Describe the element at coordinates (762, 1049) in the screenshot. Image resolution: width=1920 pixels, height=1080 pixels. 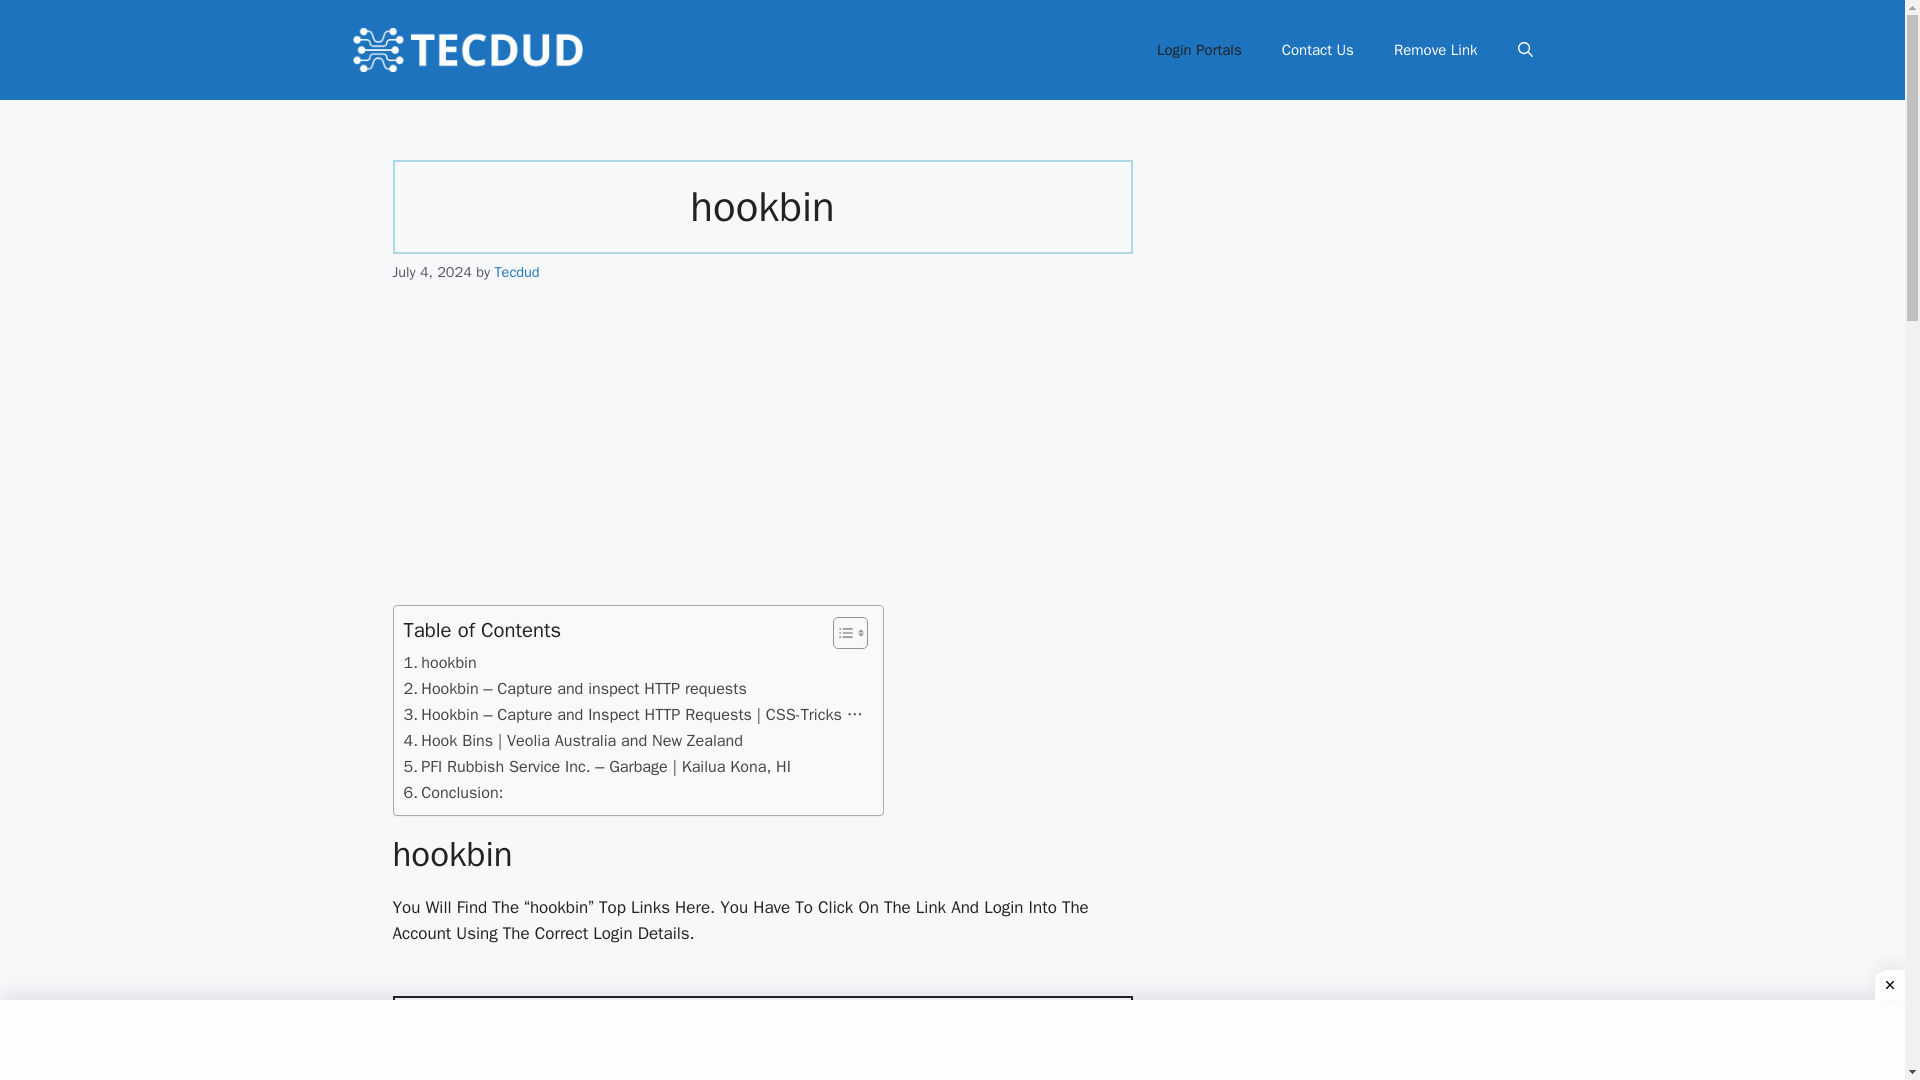
I see `Hookbin - Capture and inspect HTTP requests` at that location.